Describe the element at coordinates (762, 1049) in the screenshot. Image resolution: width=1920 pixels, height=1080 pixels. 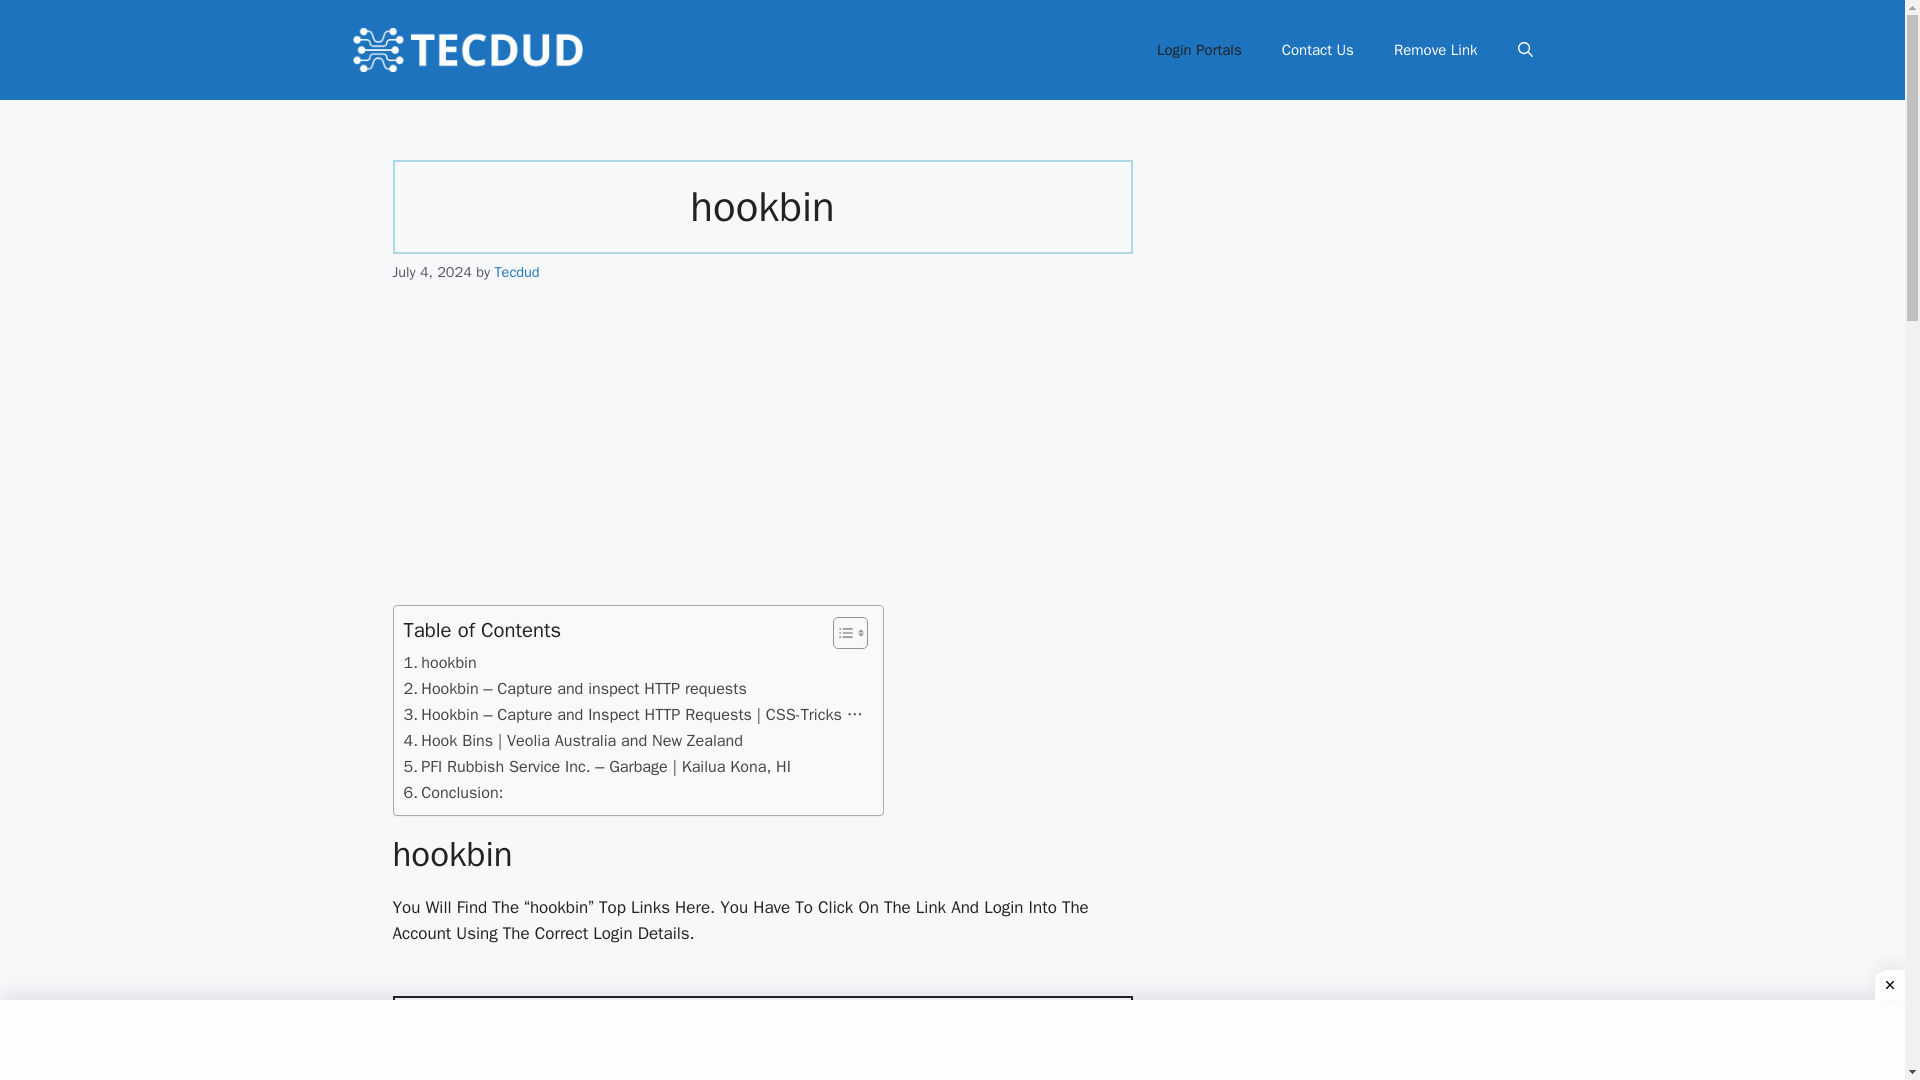
I see `Hookbin - Capture and inspect HTTP requests` at that location.